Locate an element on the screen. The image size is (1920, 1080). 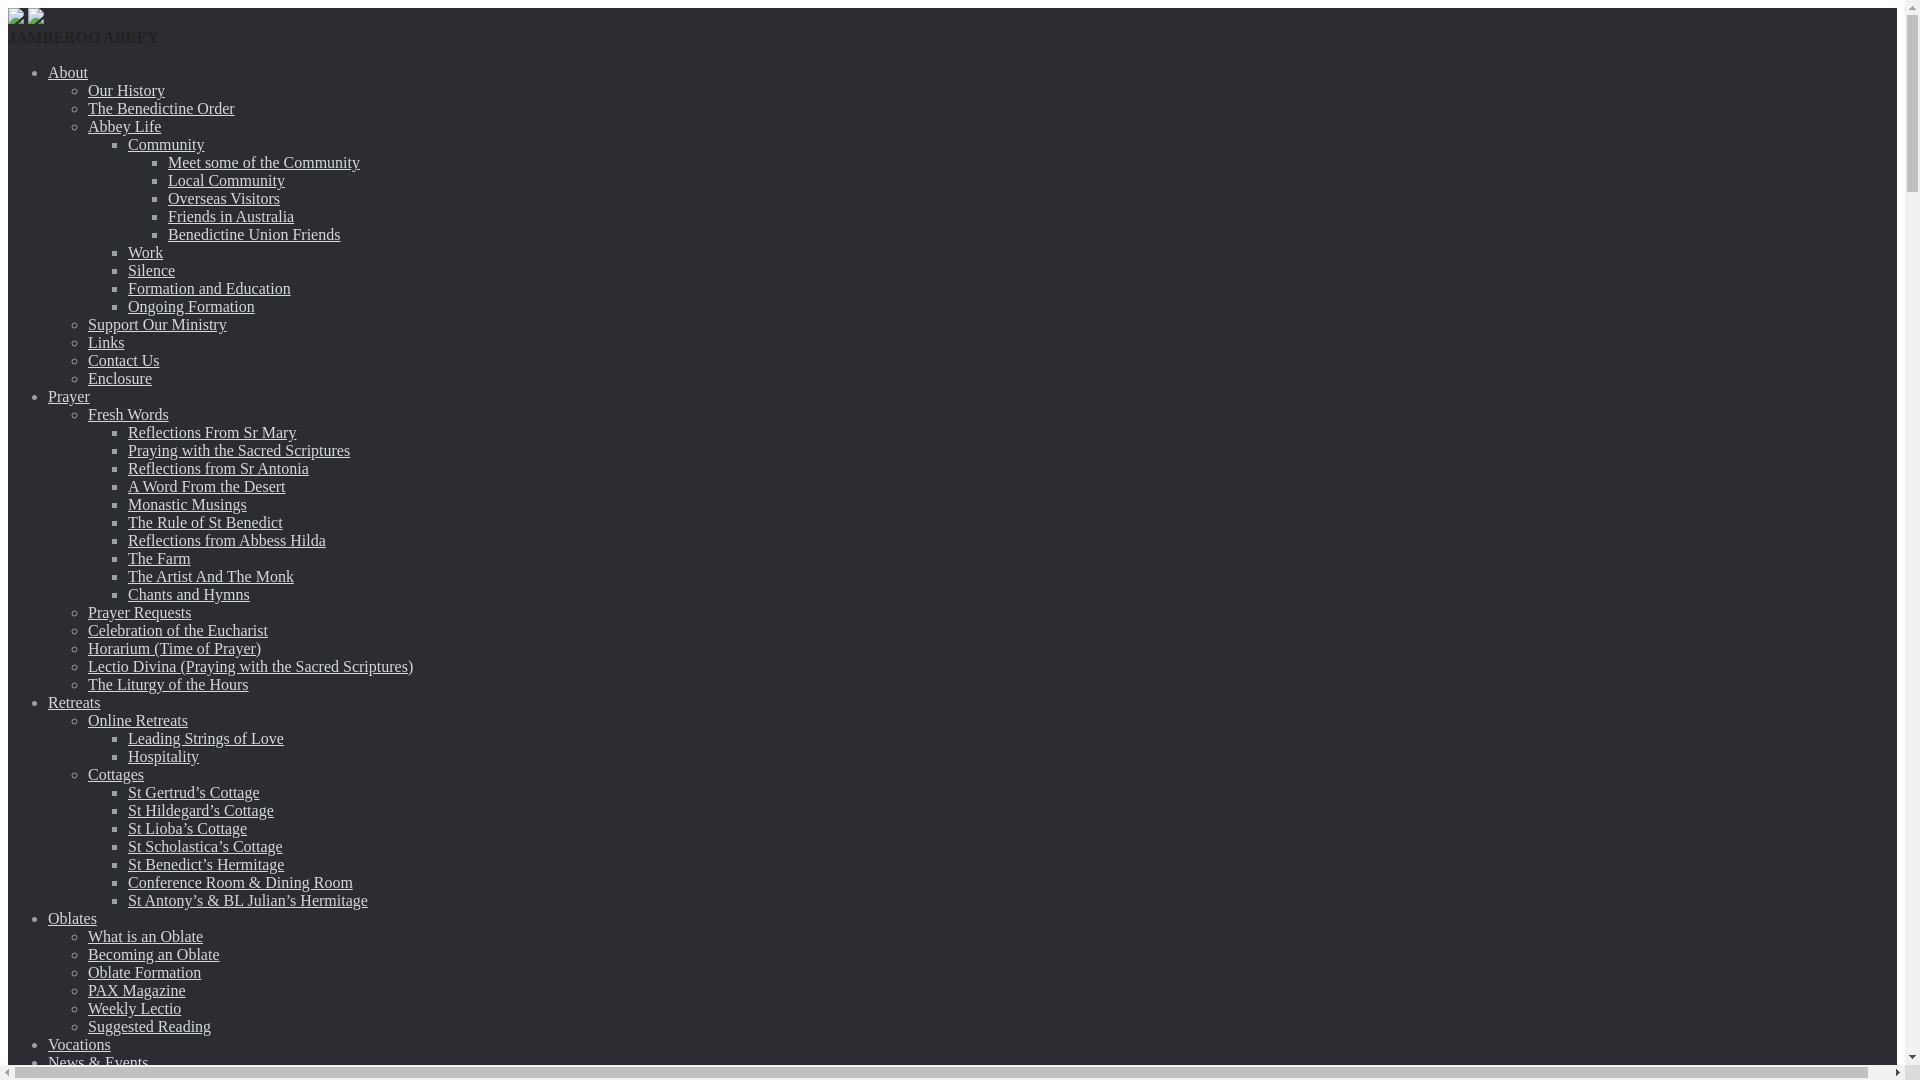
Online Retreats is located at coordinates (138, 720).